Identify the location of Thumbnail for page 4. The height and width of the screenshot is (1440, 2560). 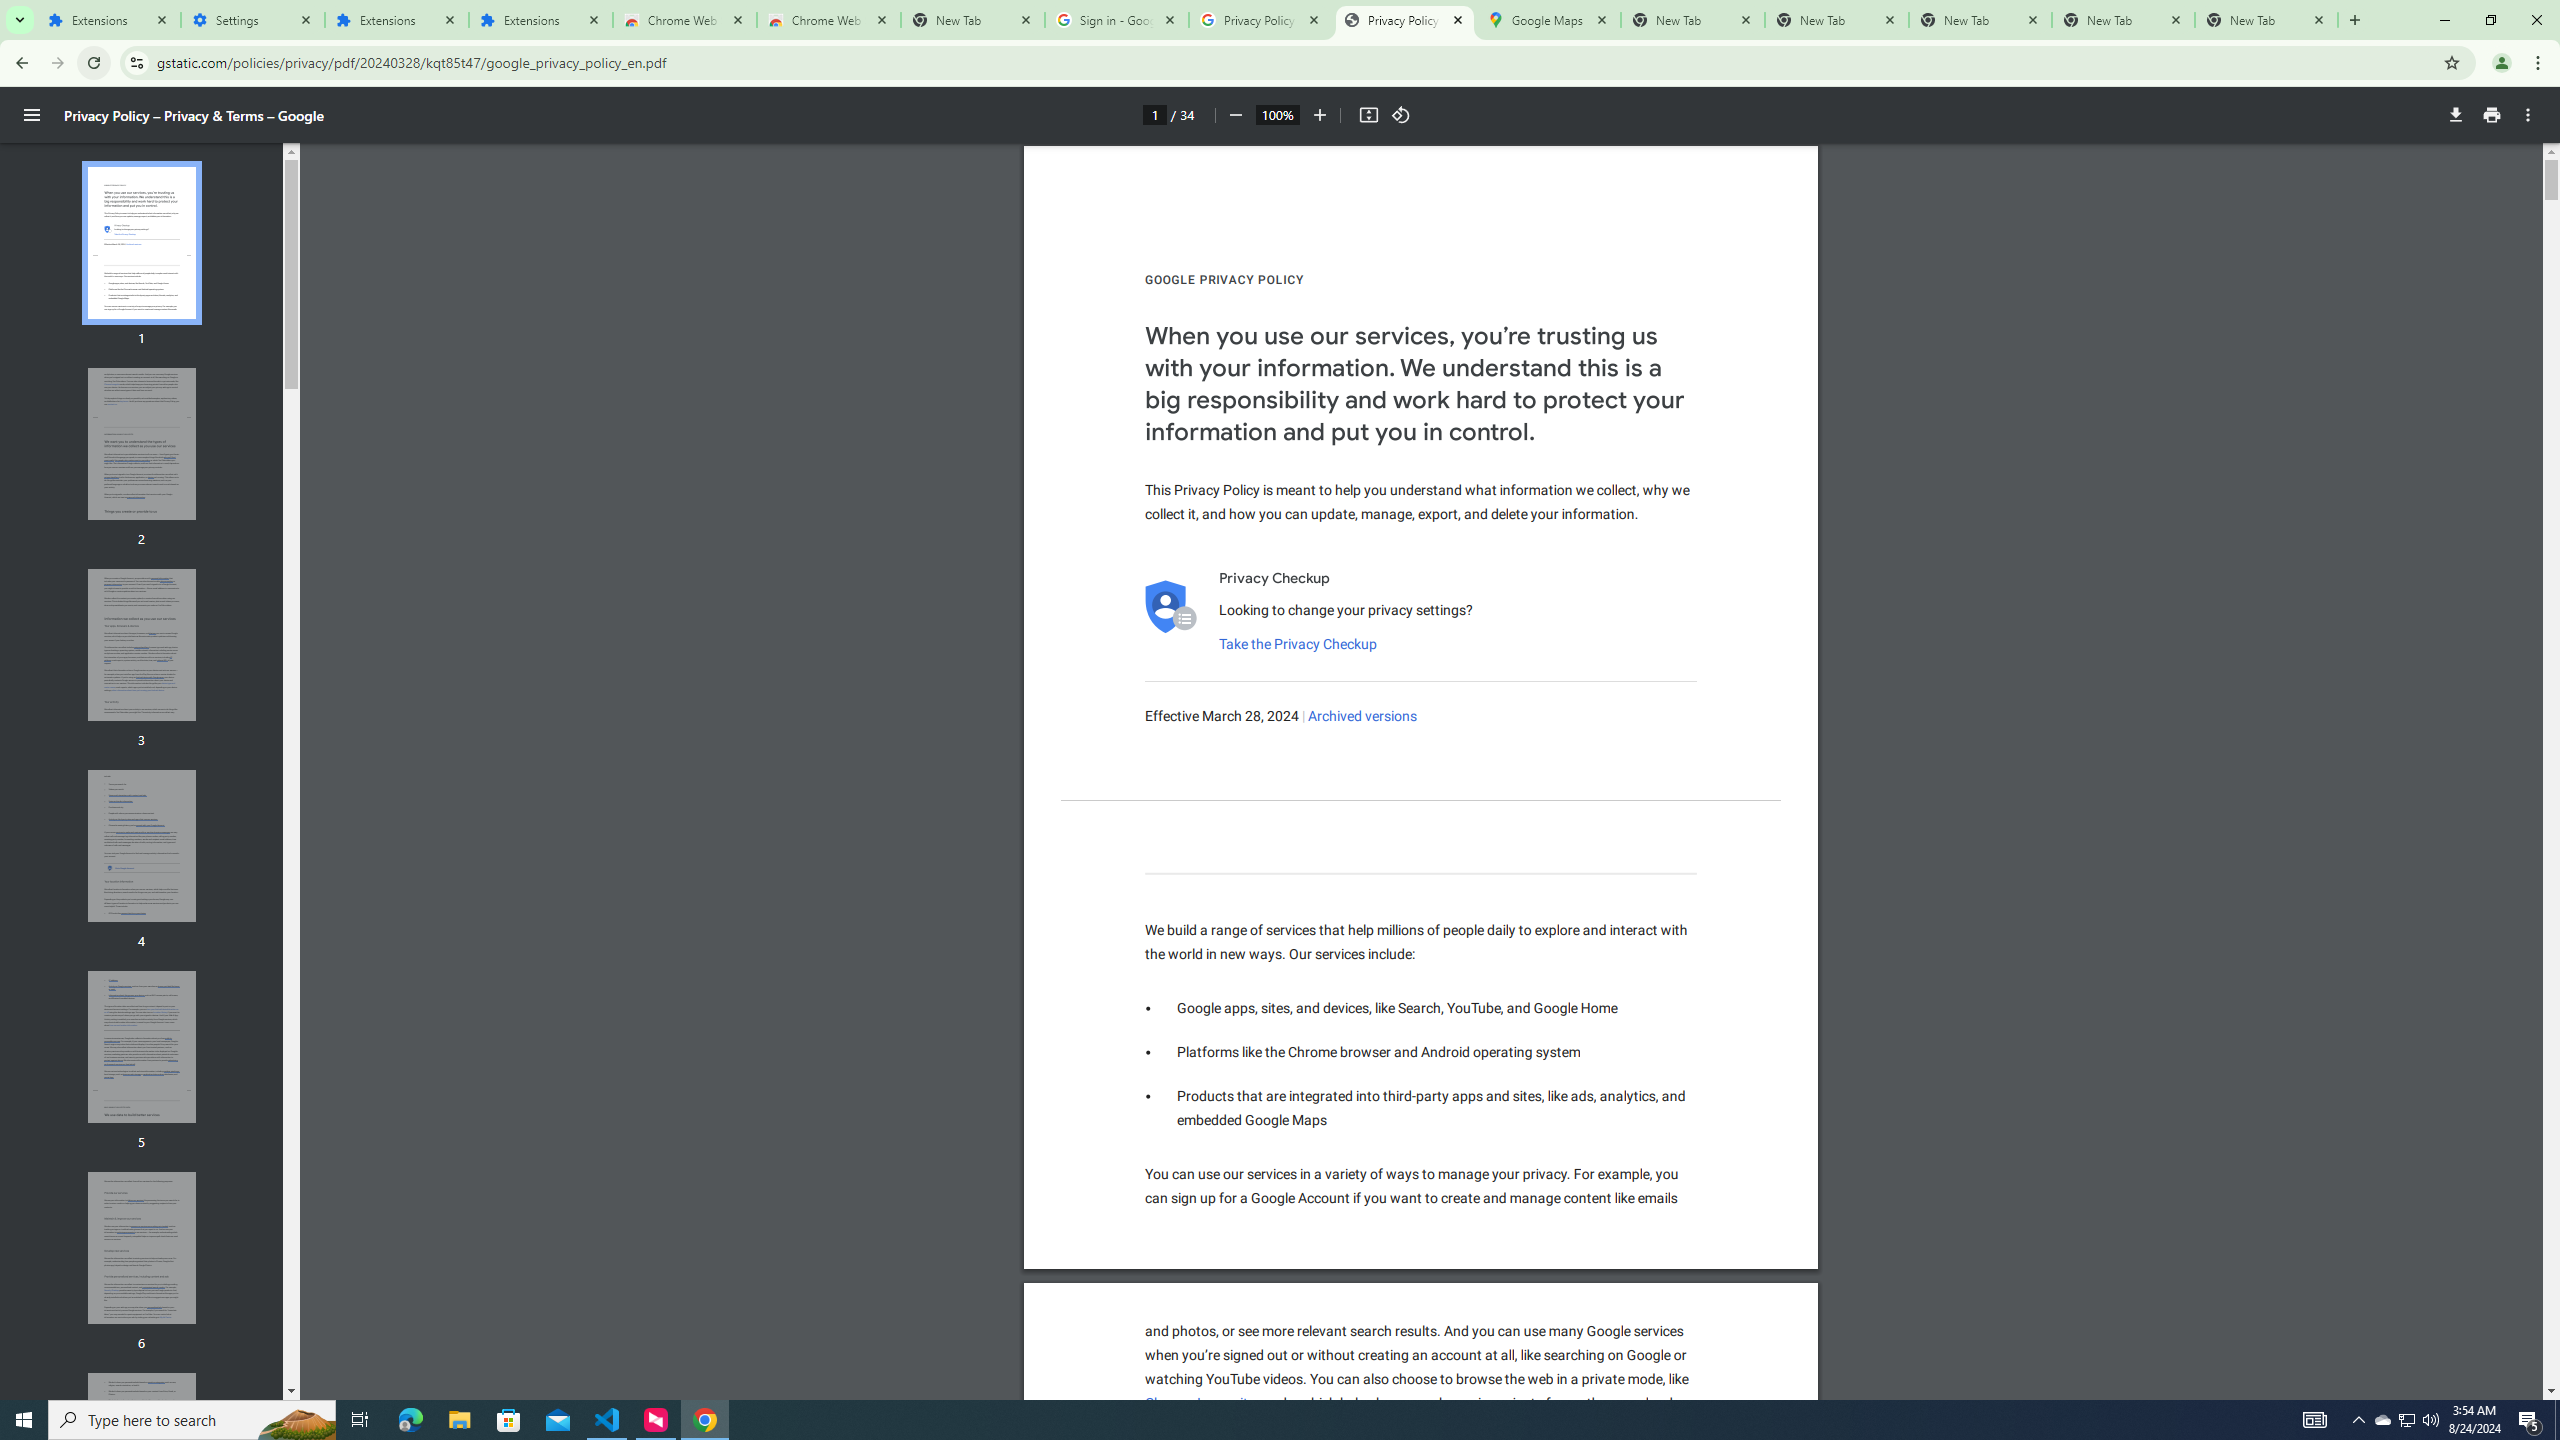
(142, 846).